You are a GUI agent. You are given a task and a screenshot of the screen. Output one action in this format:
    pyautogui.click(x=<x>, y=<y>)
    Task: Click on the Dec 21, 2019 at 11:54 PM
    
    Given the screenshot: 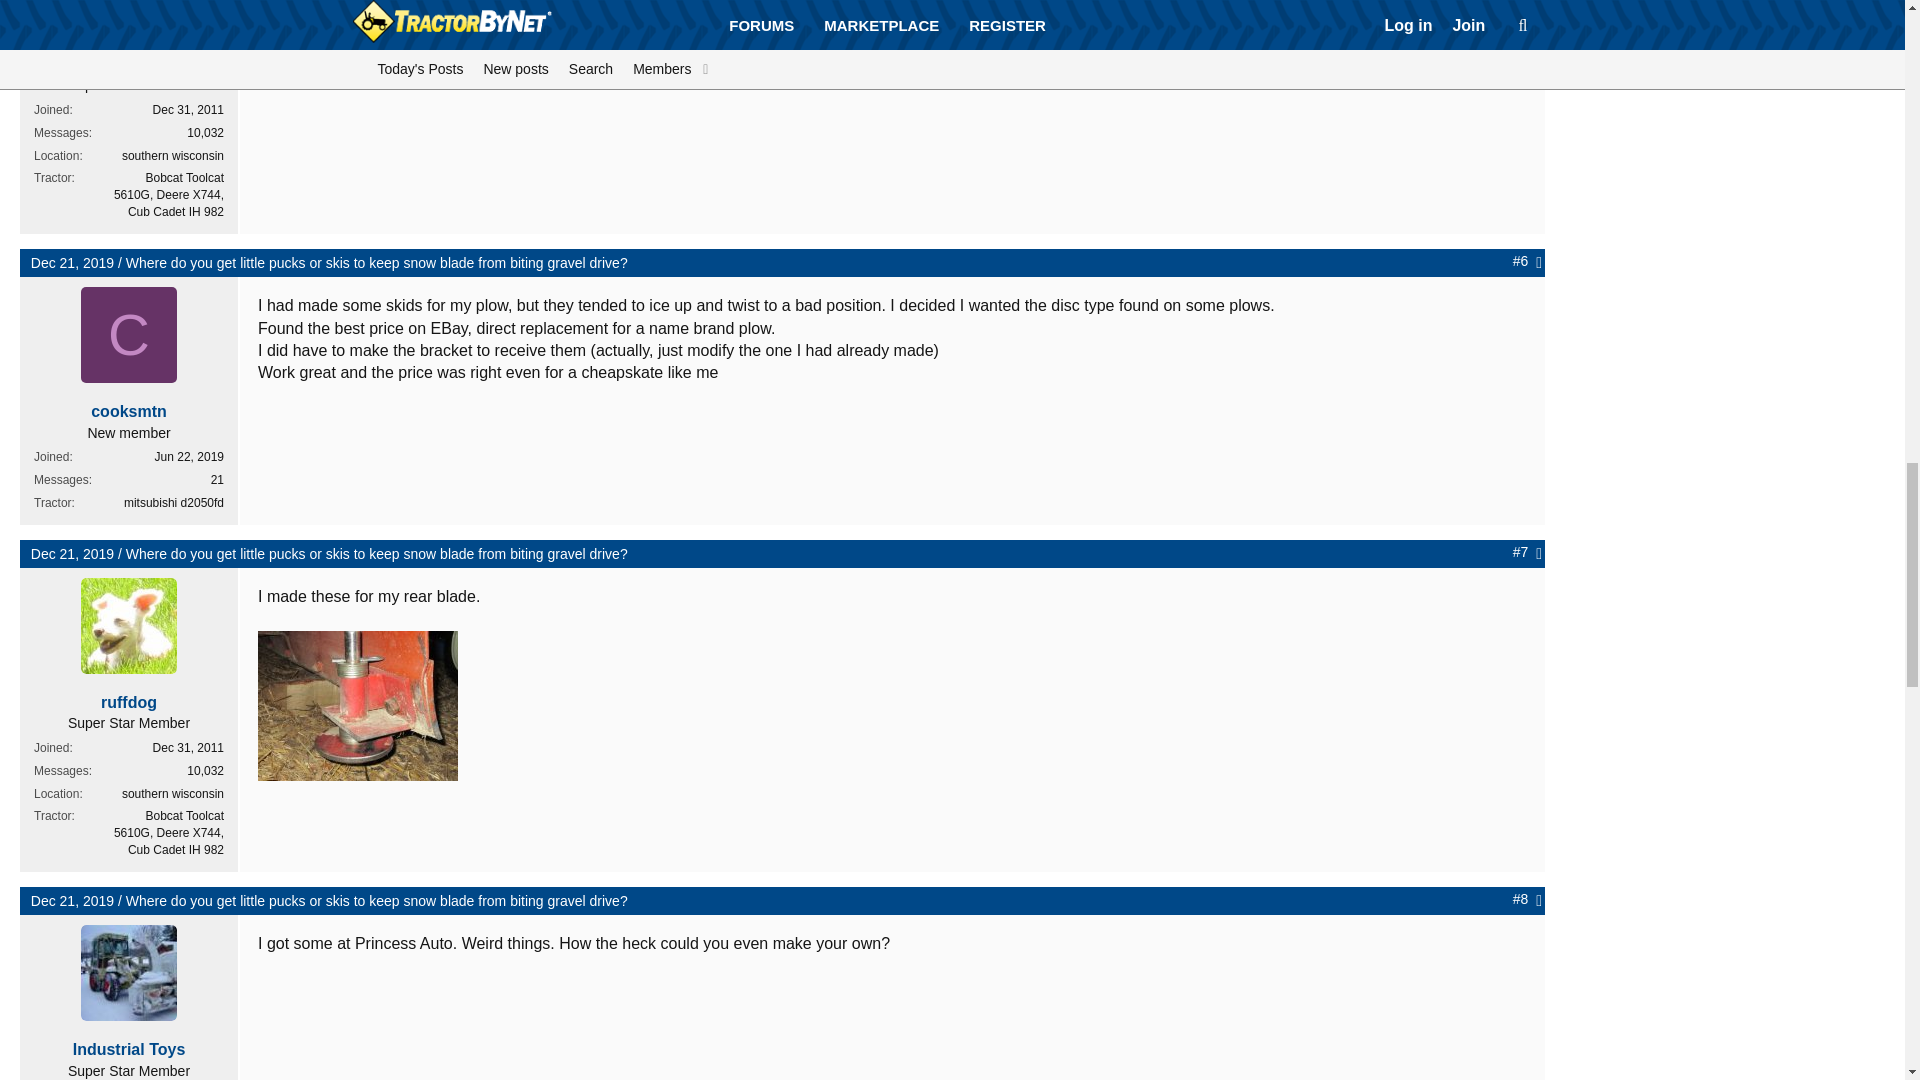 What is the action you would take?
    pyautogui.click(x=72, y=901)
    